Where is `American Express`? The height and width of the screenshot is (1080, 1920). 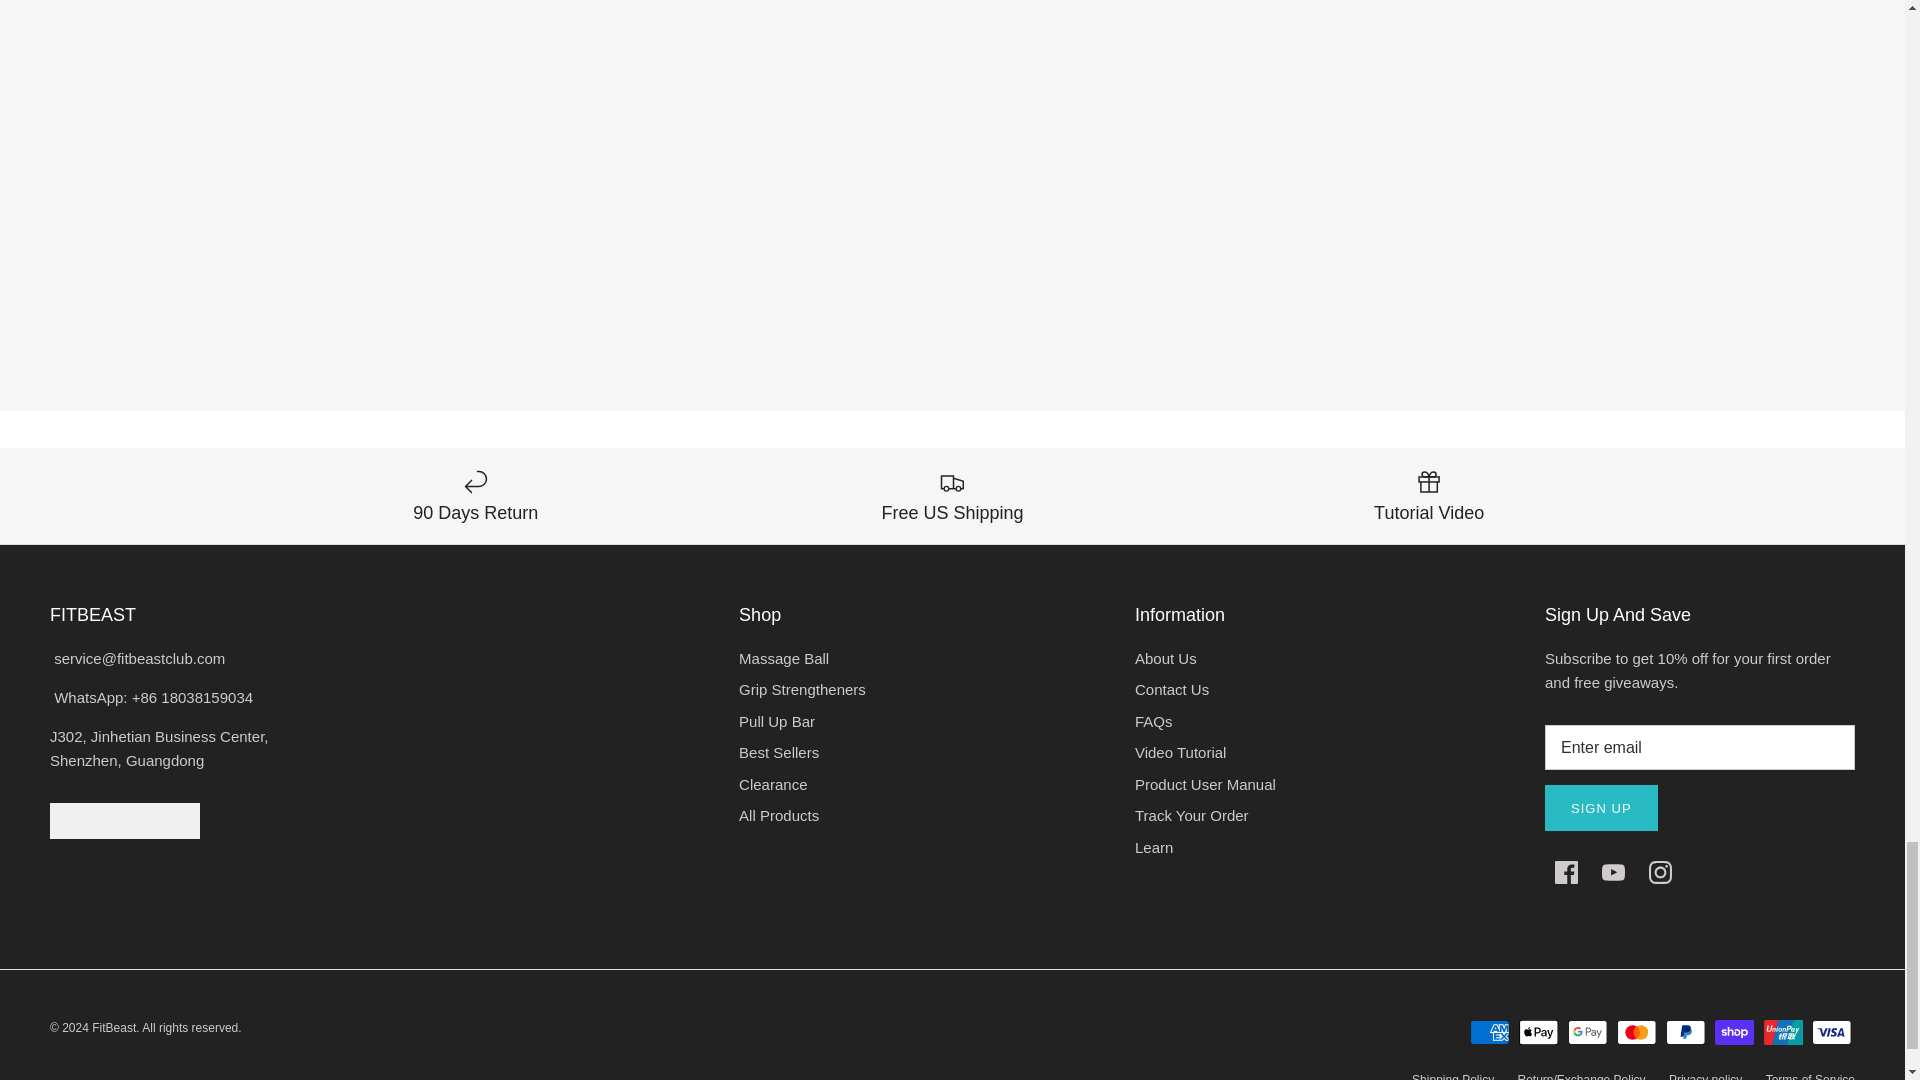
American Express is located at coordinates (1490, 1032).